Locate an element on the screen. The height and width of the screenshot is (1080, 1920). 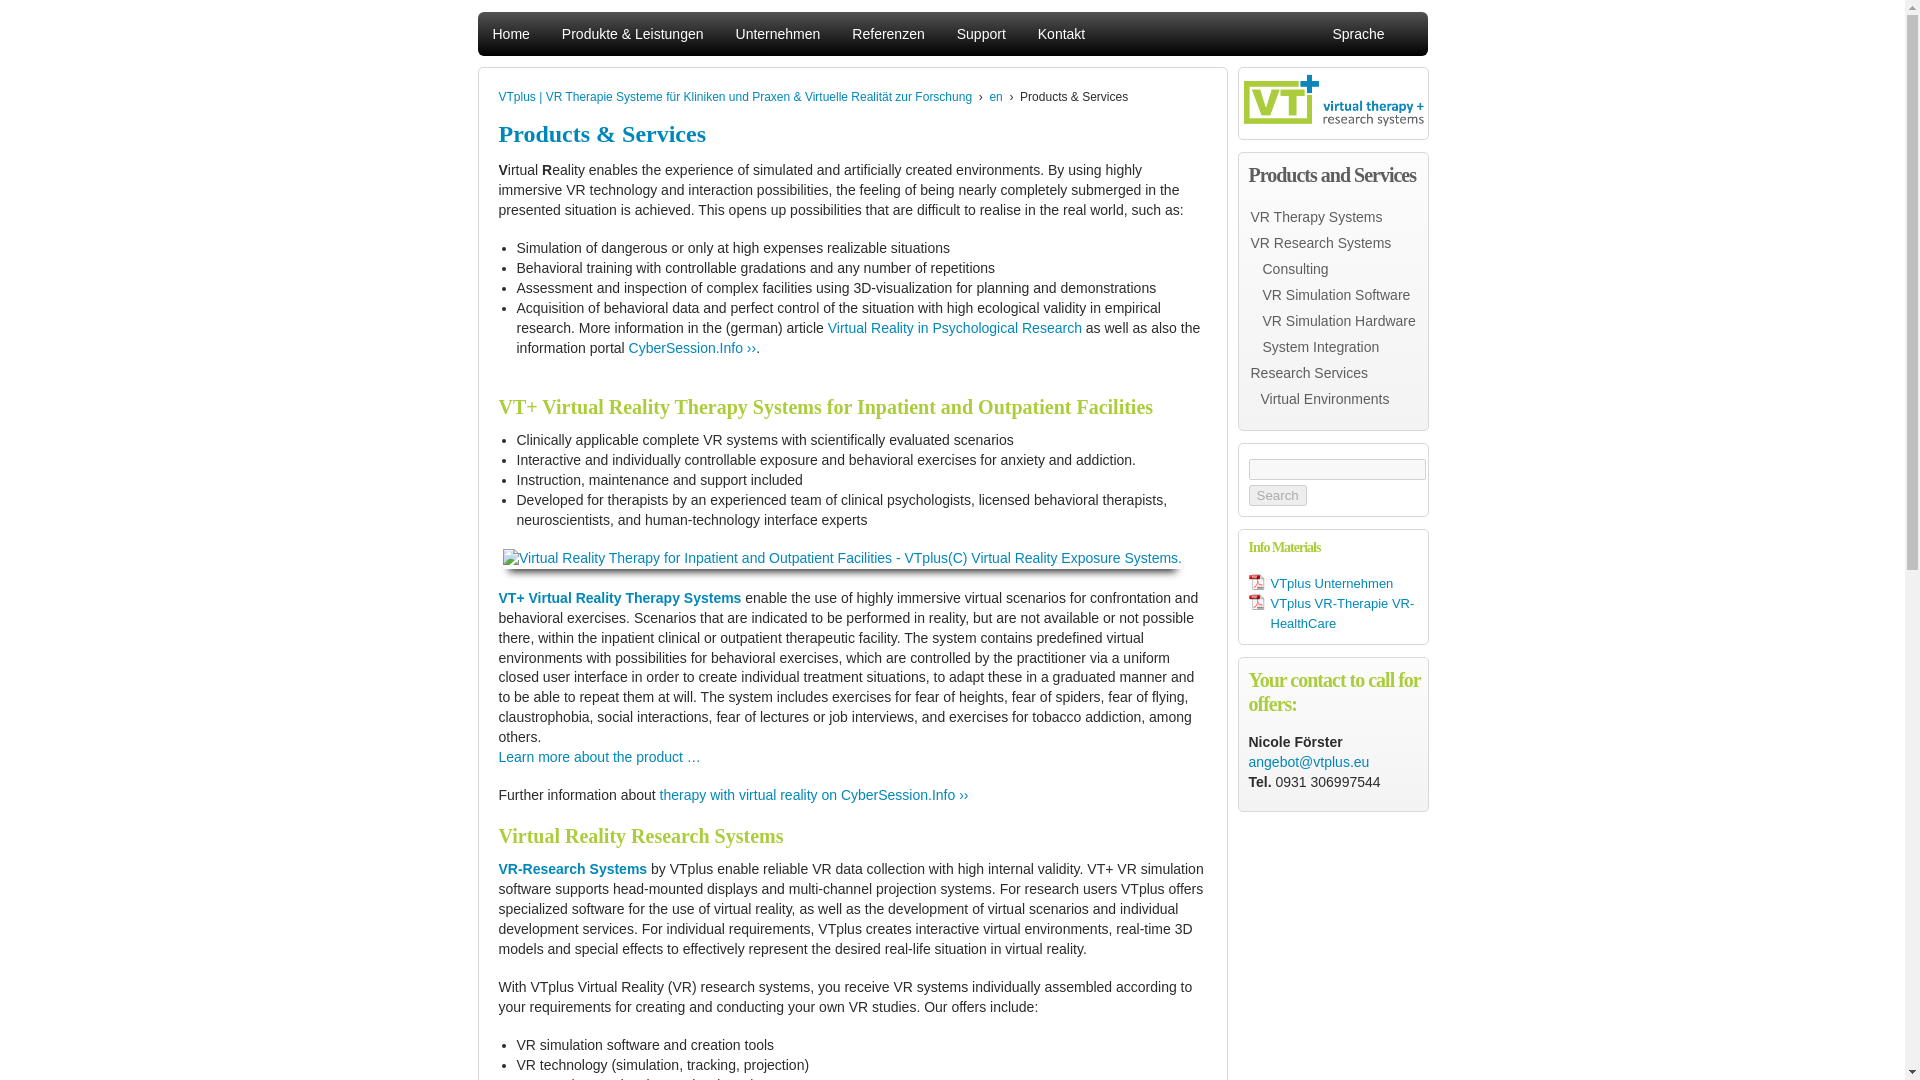
Search is located at coordinates (1276, 495).